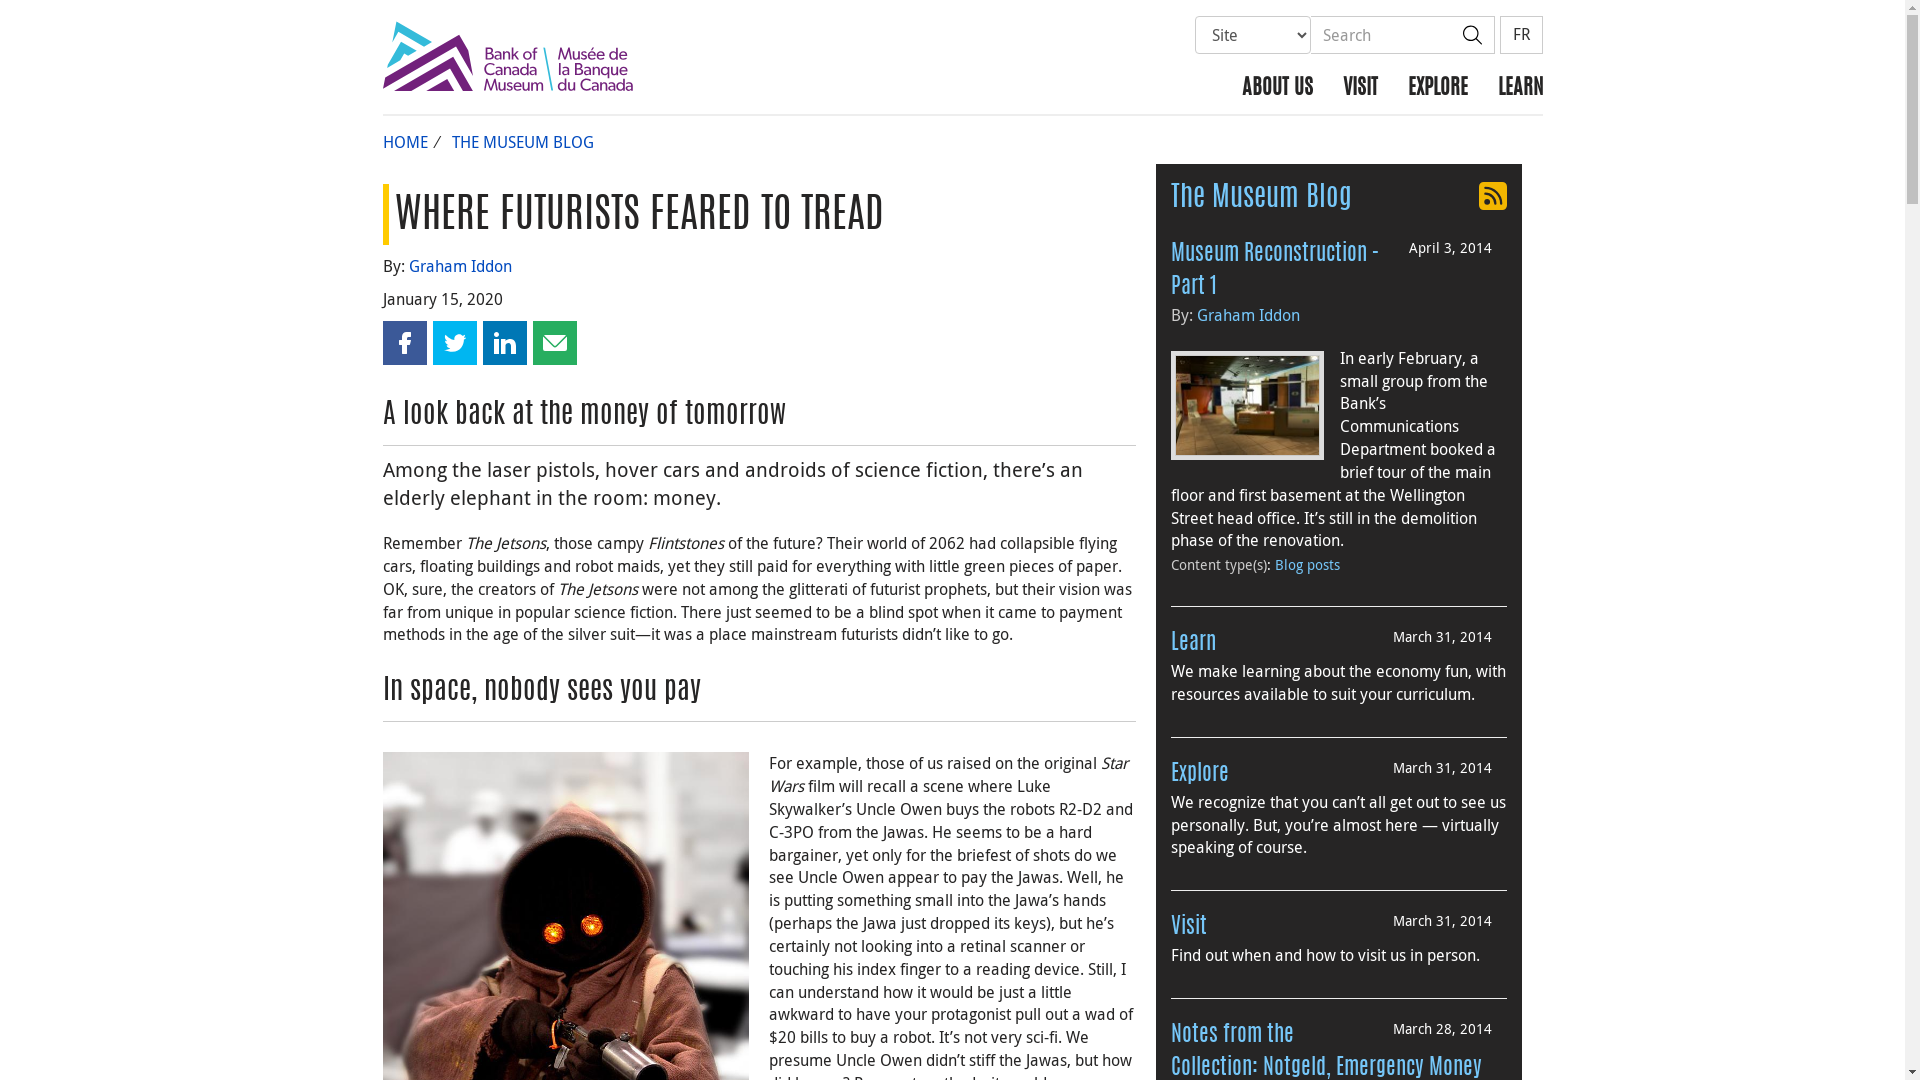  What do you see at coordinates (1189, 927) in the screenshot?
I see `Visit` at bounding box center [1189, 927].